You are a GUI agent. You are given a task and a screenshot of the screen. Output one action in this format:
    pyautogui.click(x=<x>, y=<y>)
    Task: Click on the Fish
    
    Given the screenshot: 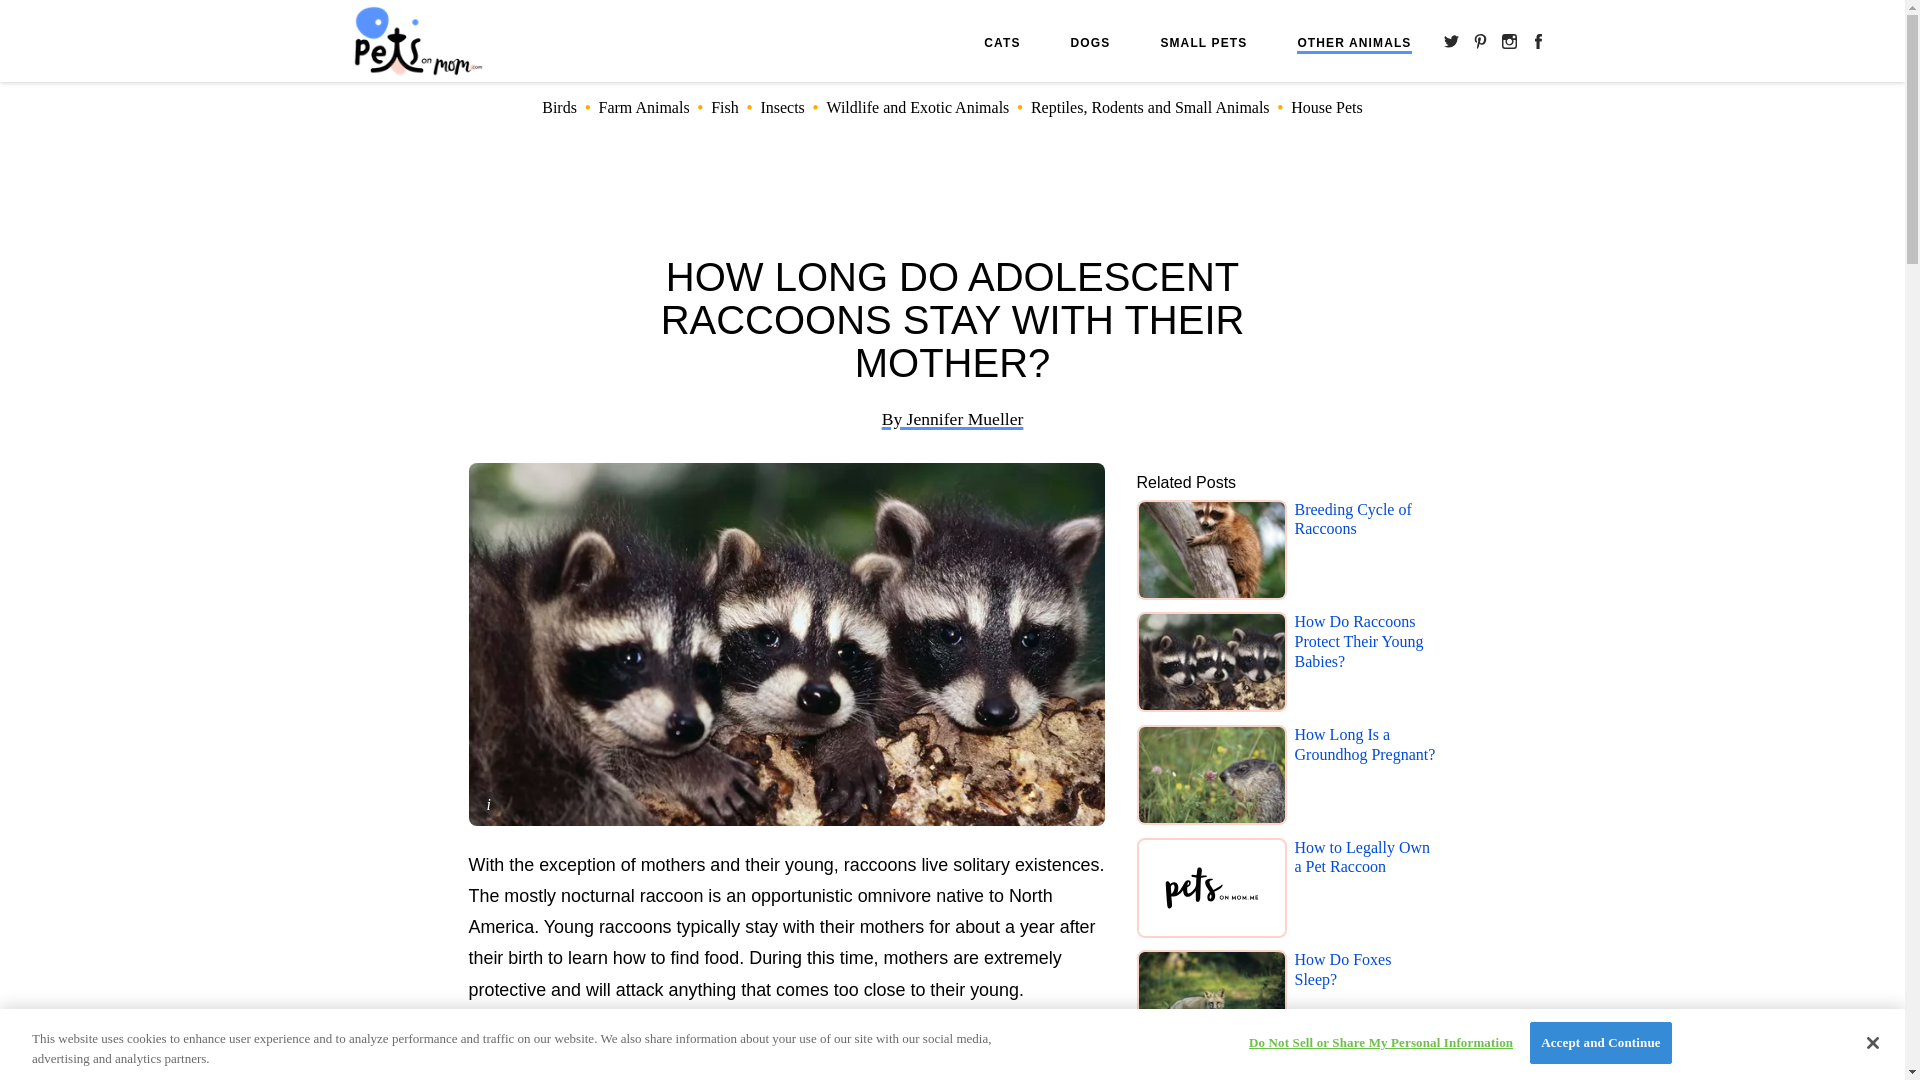 What is the action you would take?
    pyautogui.click(x=724, y=107)
    